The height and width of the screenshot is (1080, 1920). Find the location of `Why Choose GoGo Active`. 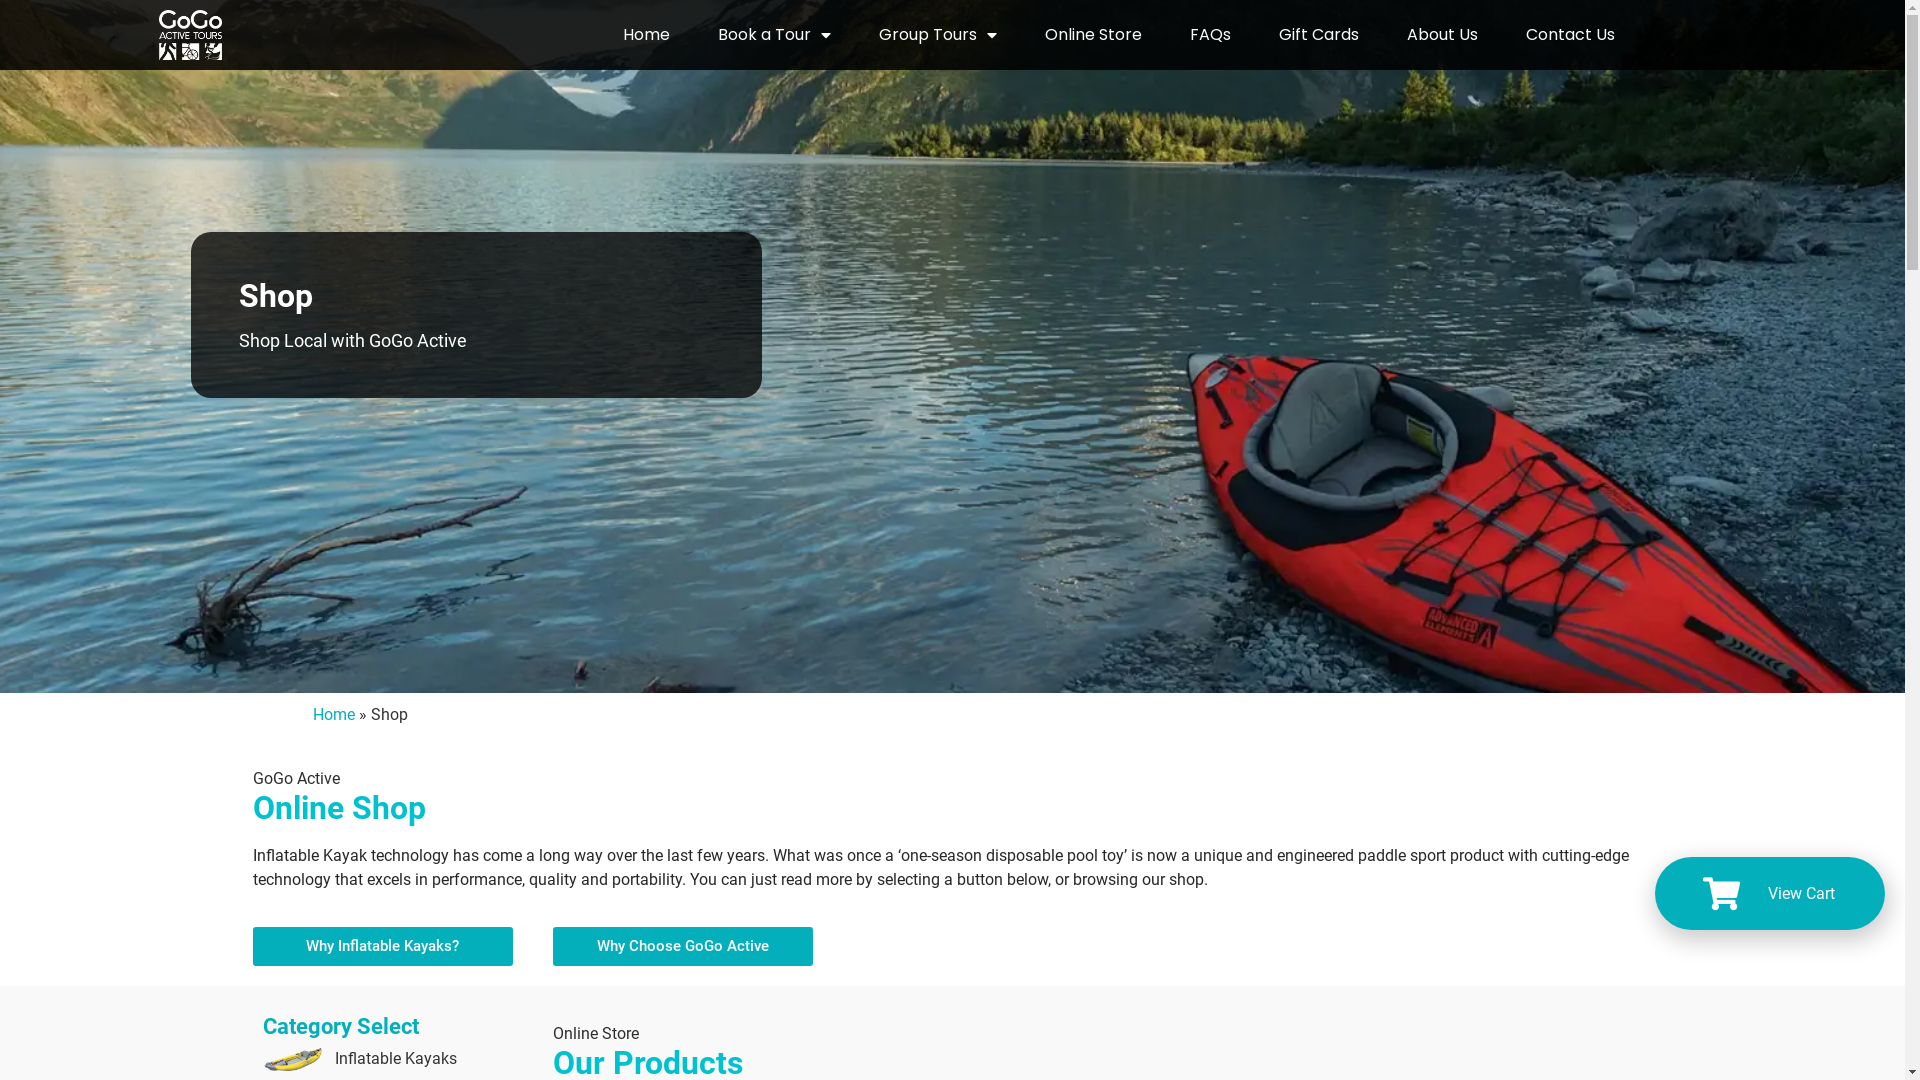

Why Choose GoGo Active is located at coordinates (682, 946).